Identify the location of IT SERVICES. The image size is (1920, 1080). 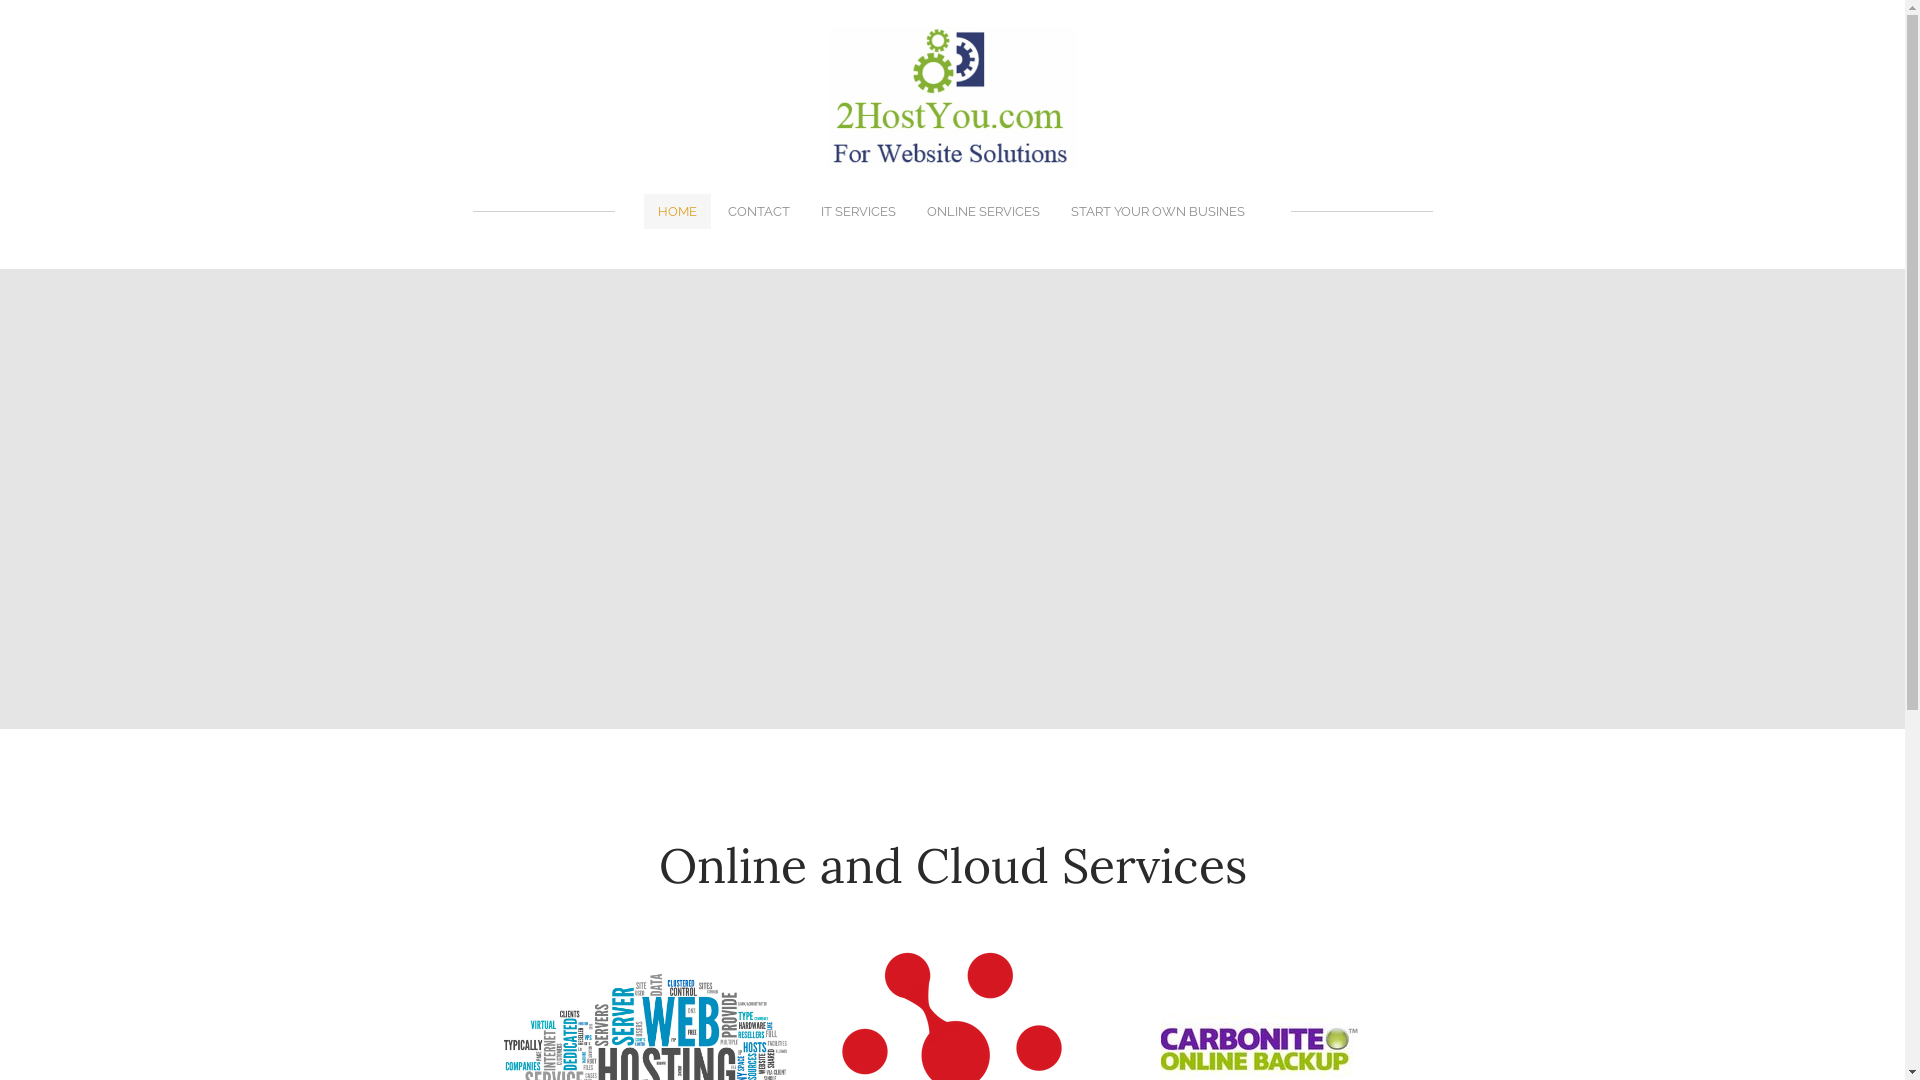
(853, 136).